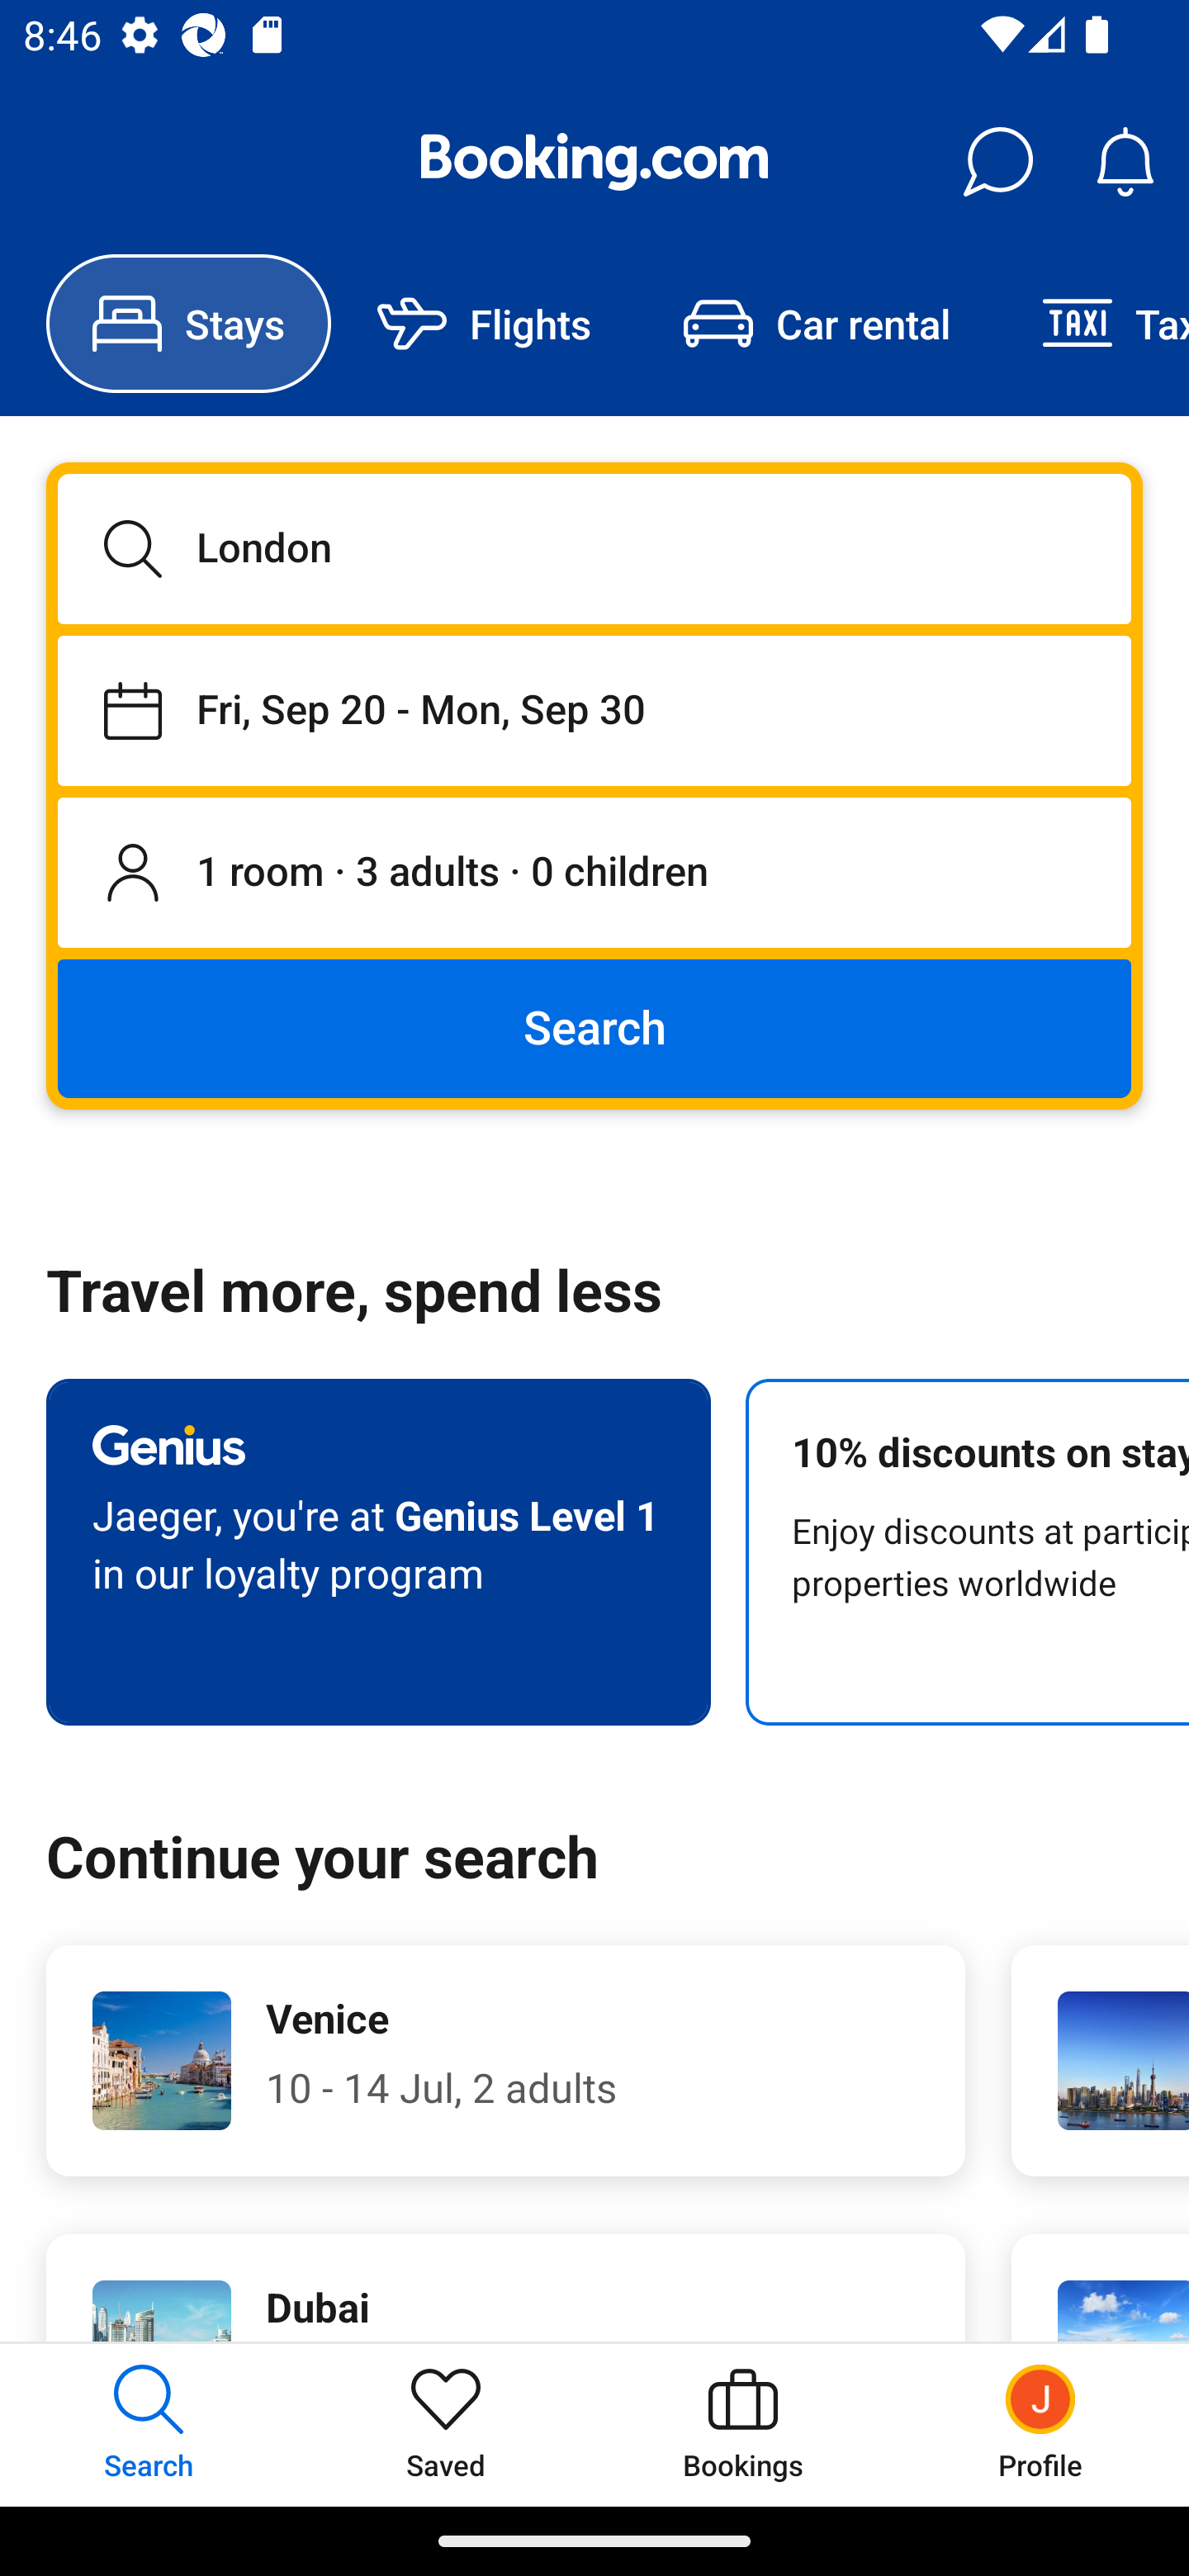 This screenshot has width=1189, height=2576. What do you see at coordinates (594, 710) in the screenshot?
I see `Staying from Fri, Sep 20 until Mon, Sep 30` at bounding box center [594, 710].